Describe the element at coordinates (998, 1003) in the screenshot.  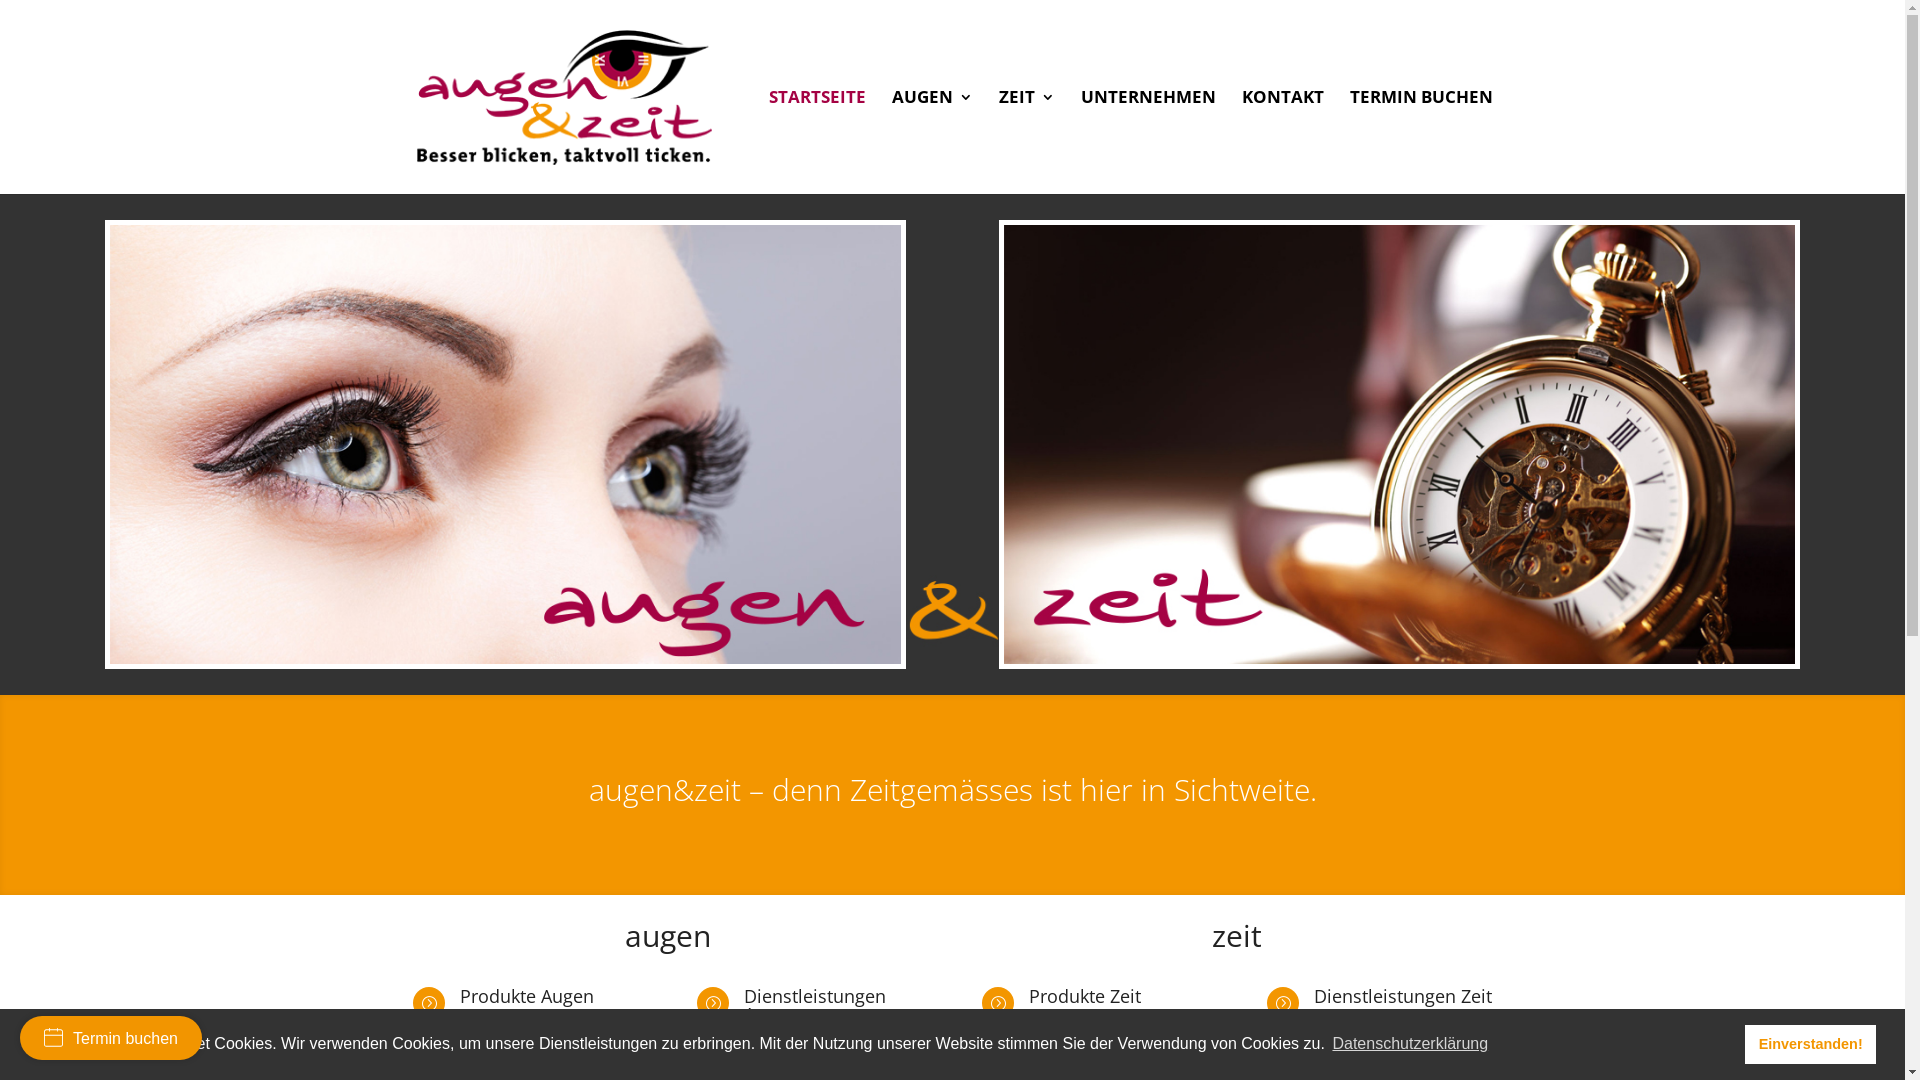
I see `=` at that location.